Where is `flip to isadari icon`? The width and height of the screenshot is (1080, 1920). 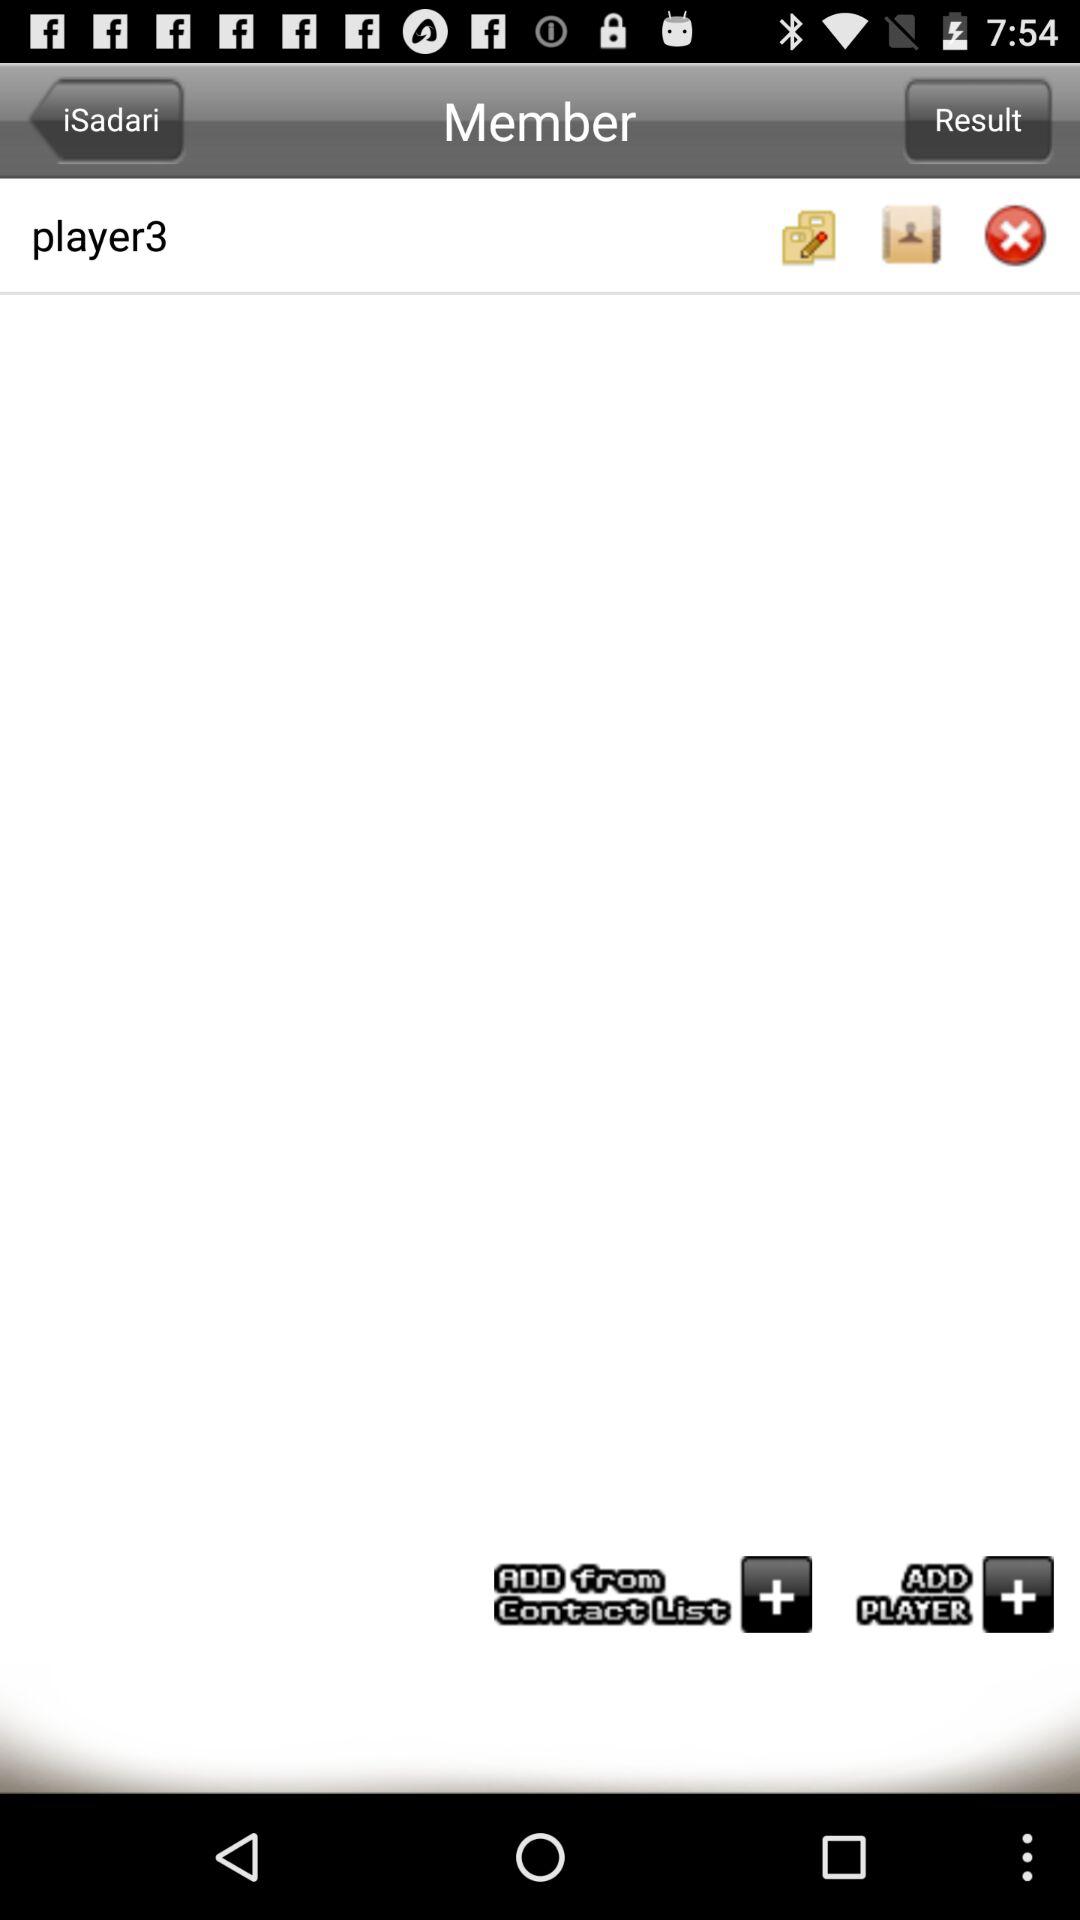 flip to isadari icon is located at coordinates (106, 120).